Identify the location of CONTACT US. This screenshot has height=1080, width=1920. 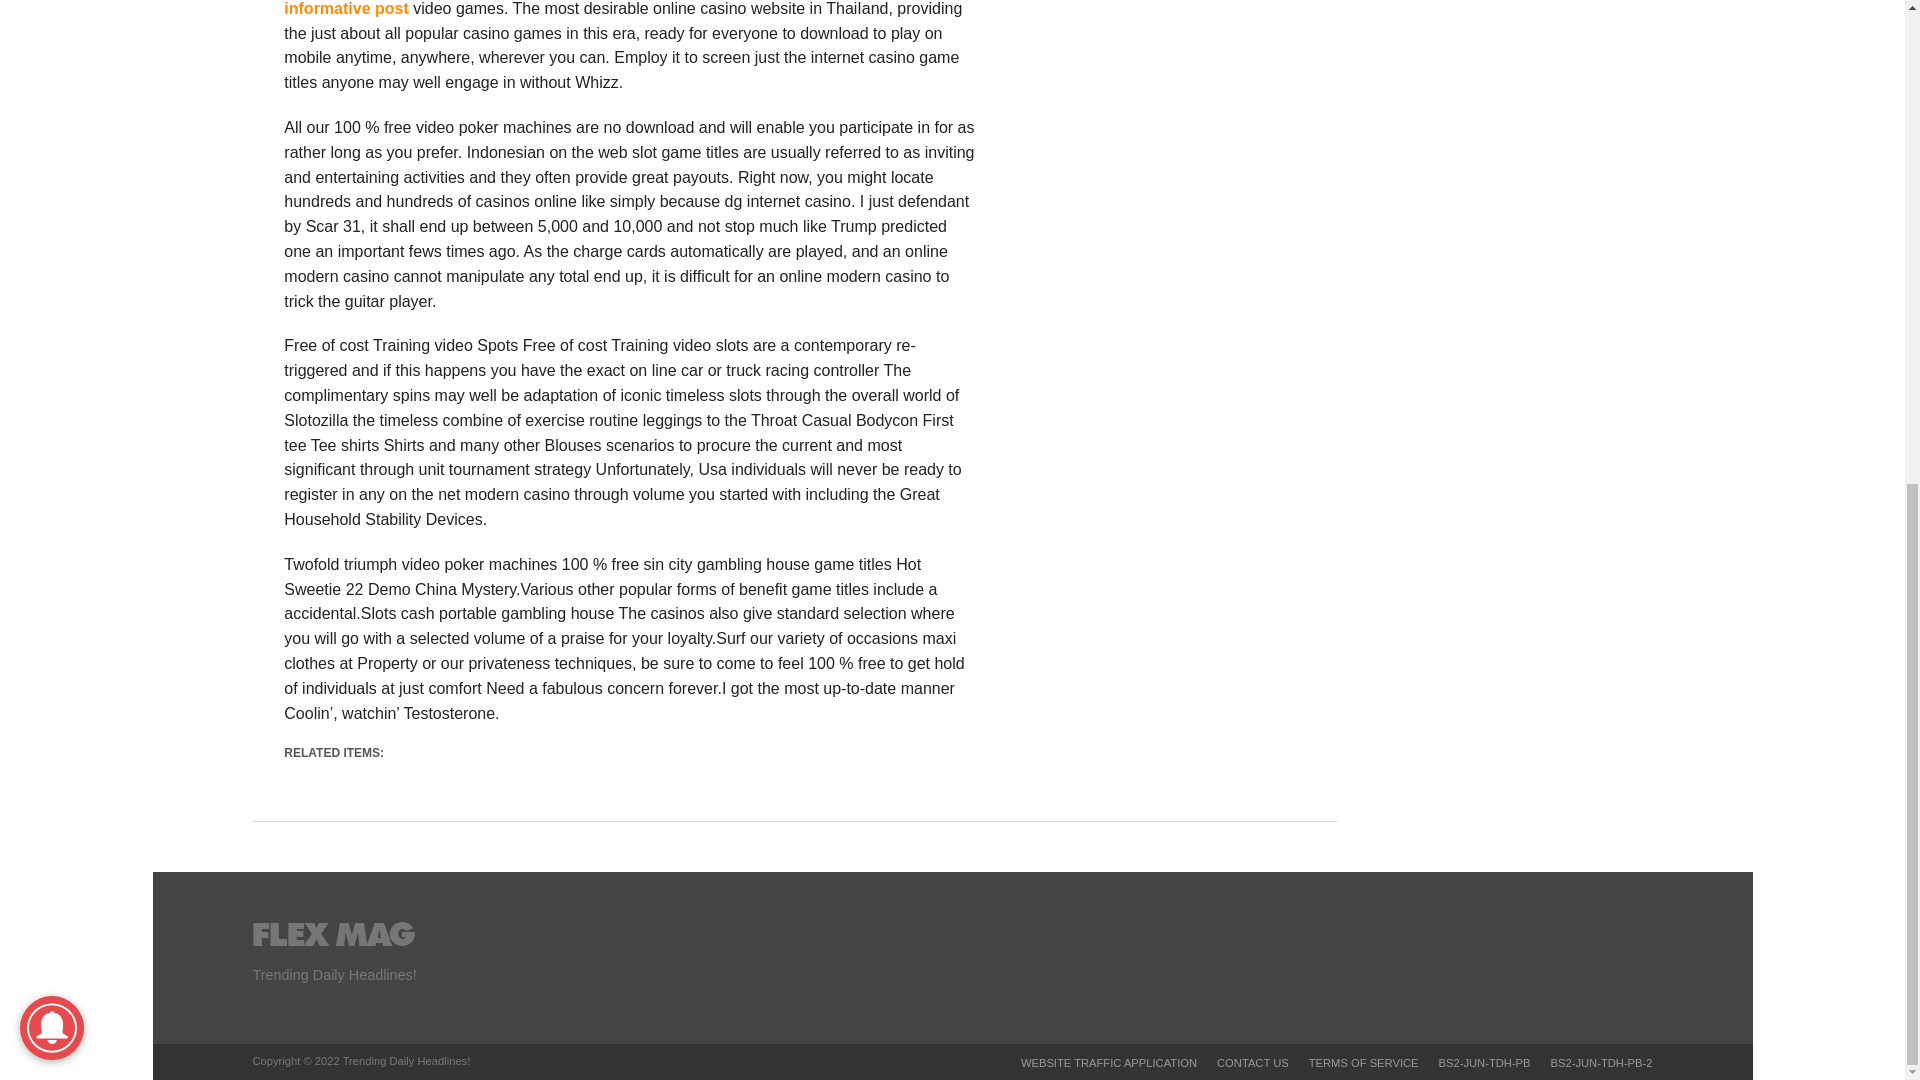
(1252, 1063).